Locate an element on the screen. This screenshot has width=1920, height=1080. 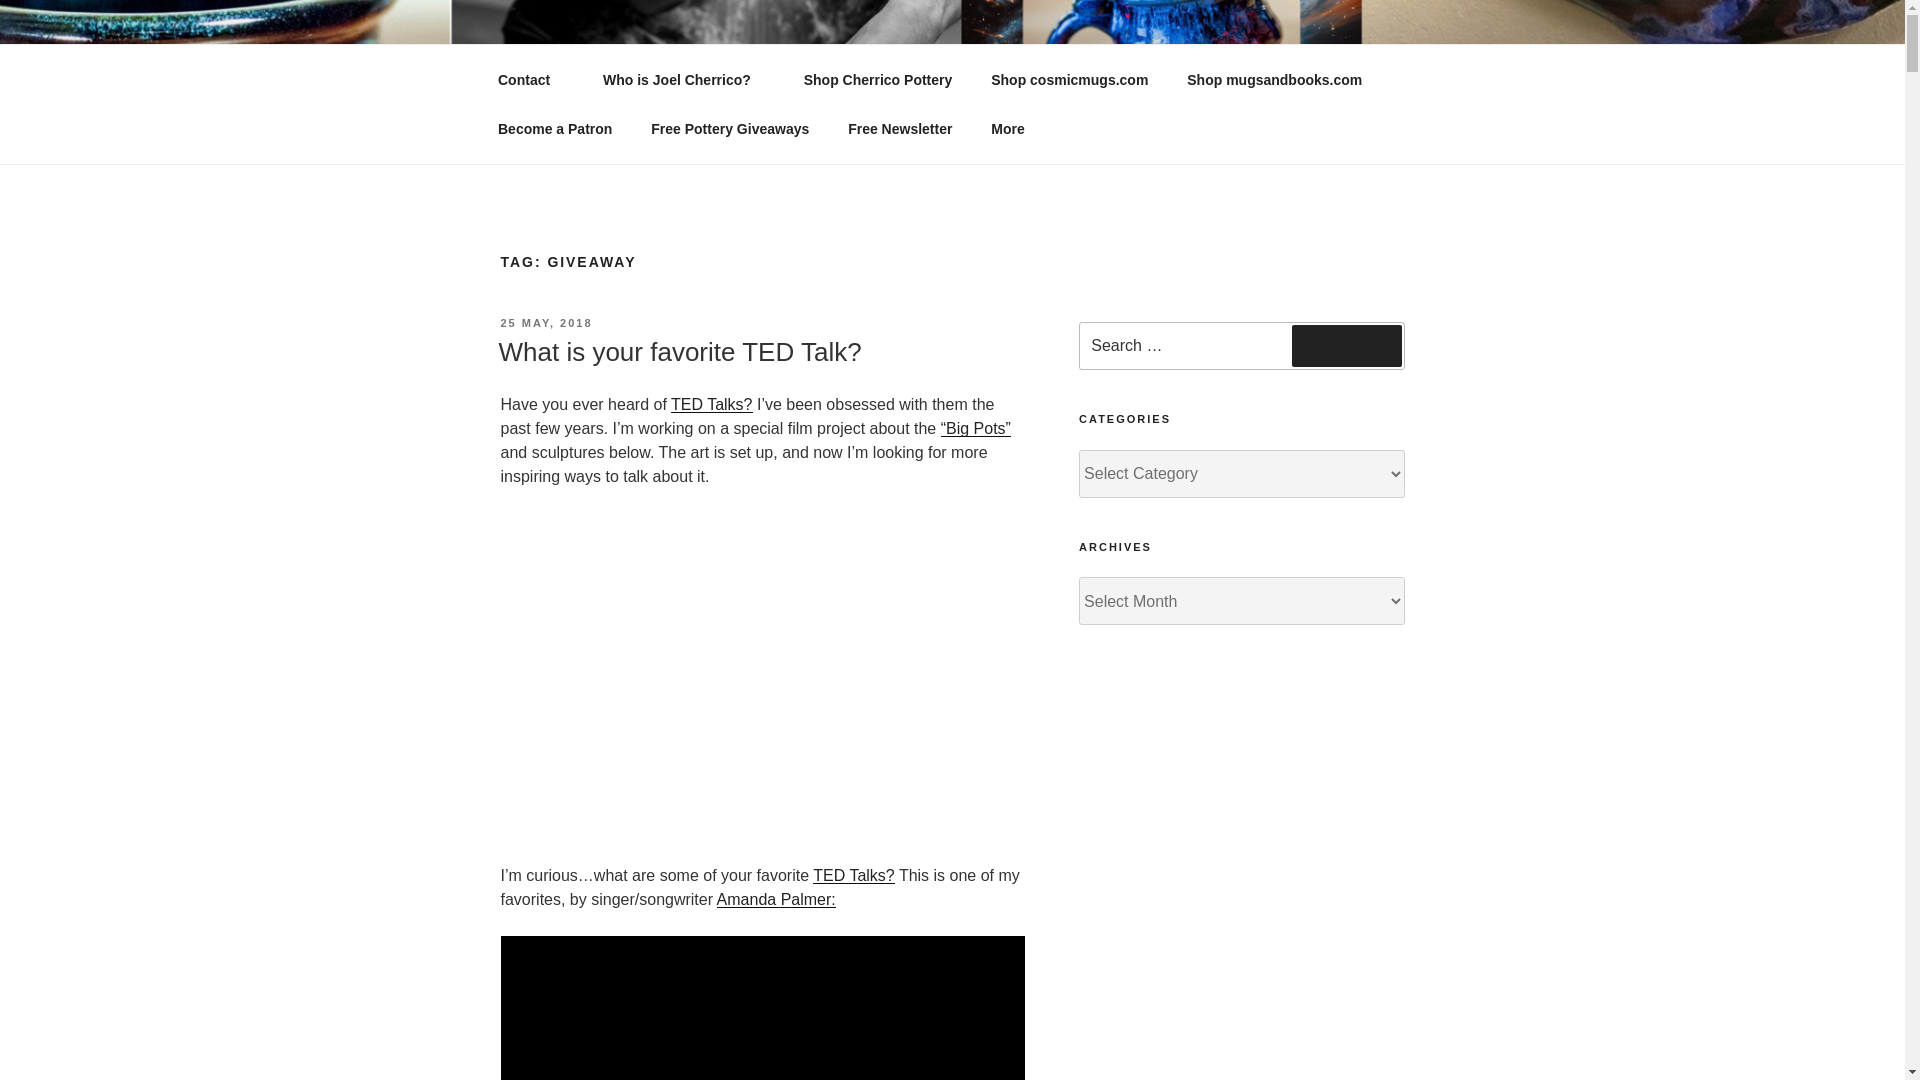
Who is Joel Cherrico? is located at coordinates (684, 80).